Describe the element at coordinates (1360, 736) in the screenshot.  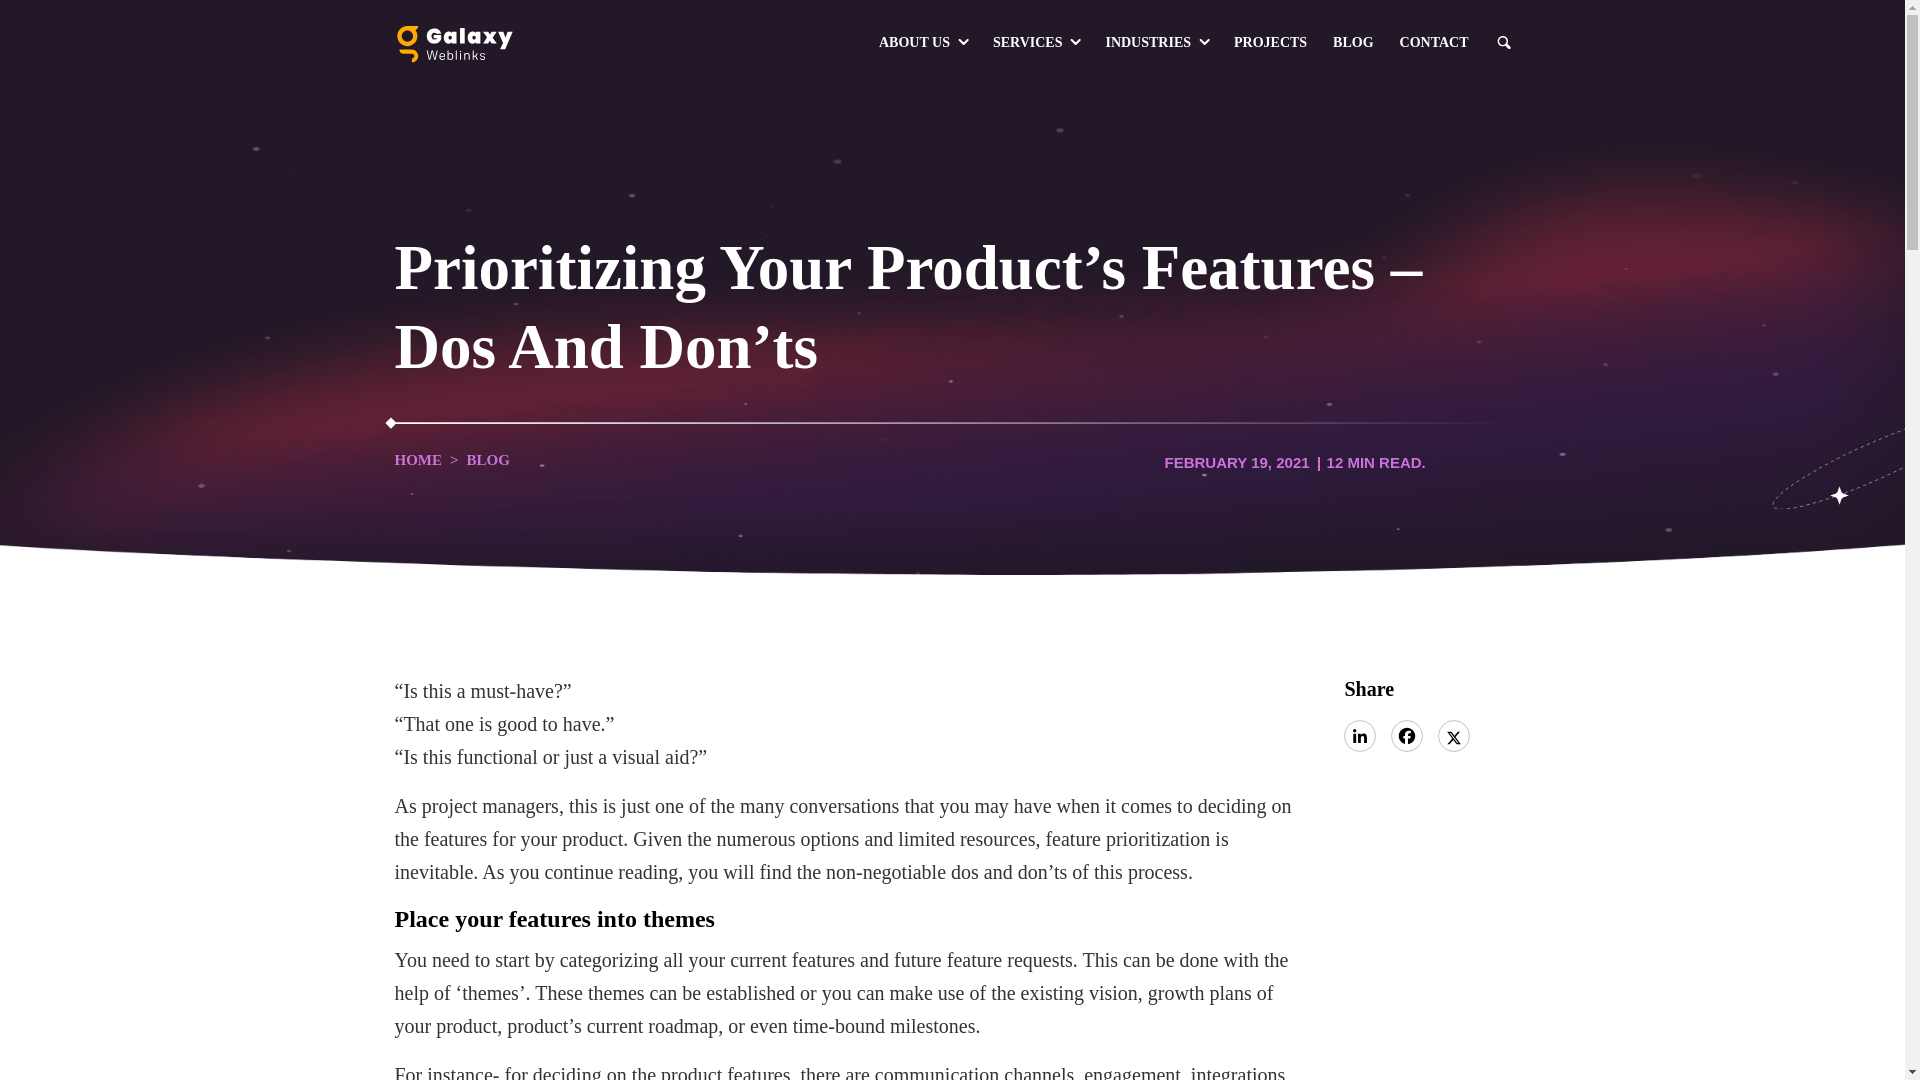
I see `LinkedIn` at that location.